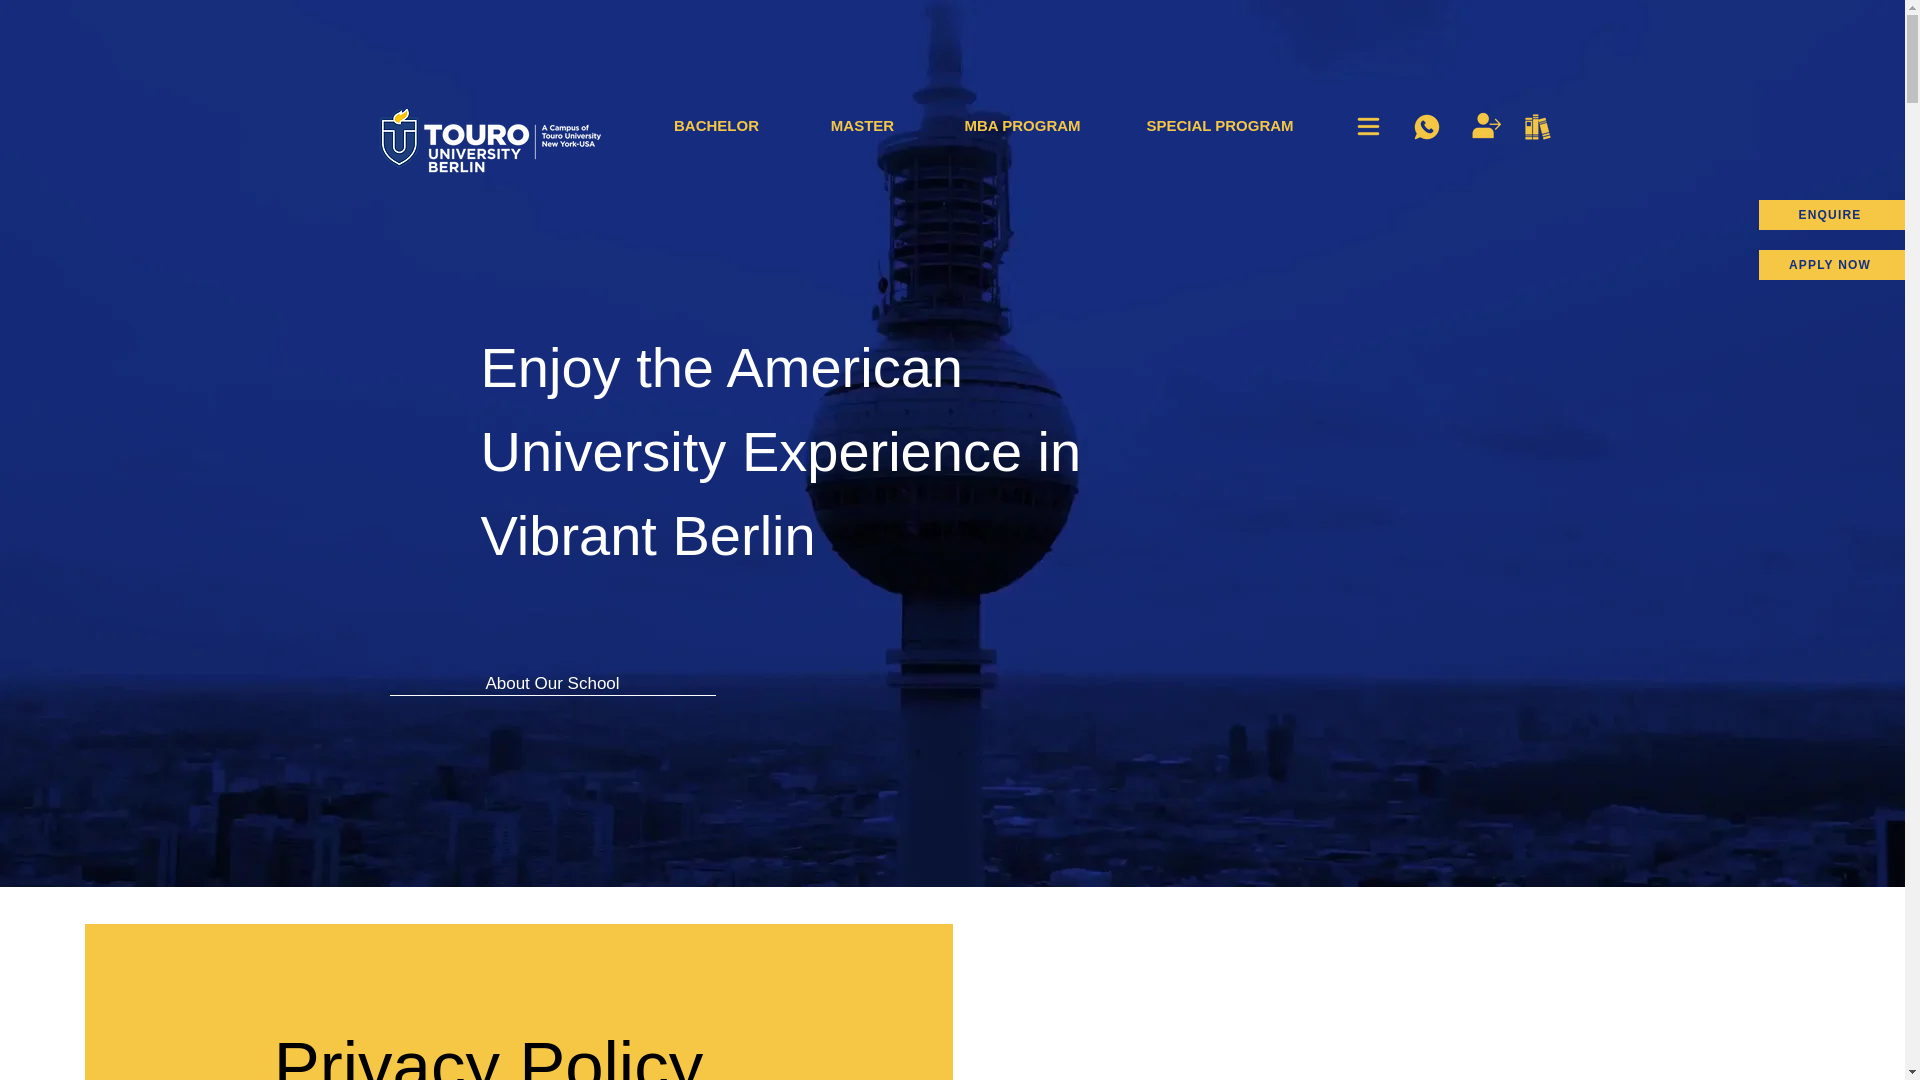 This screenshot has width=1920, height=1080. I want to click on SPECIAL PROGRAM, so click(1218, 126).